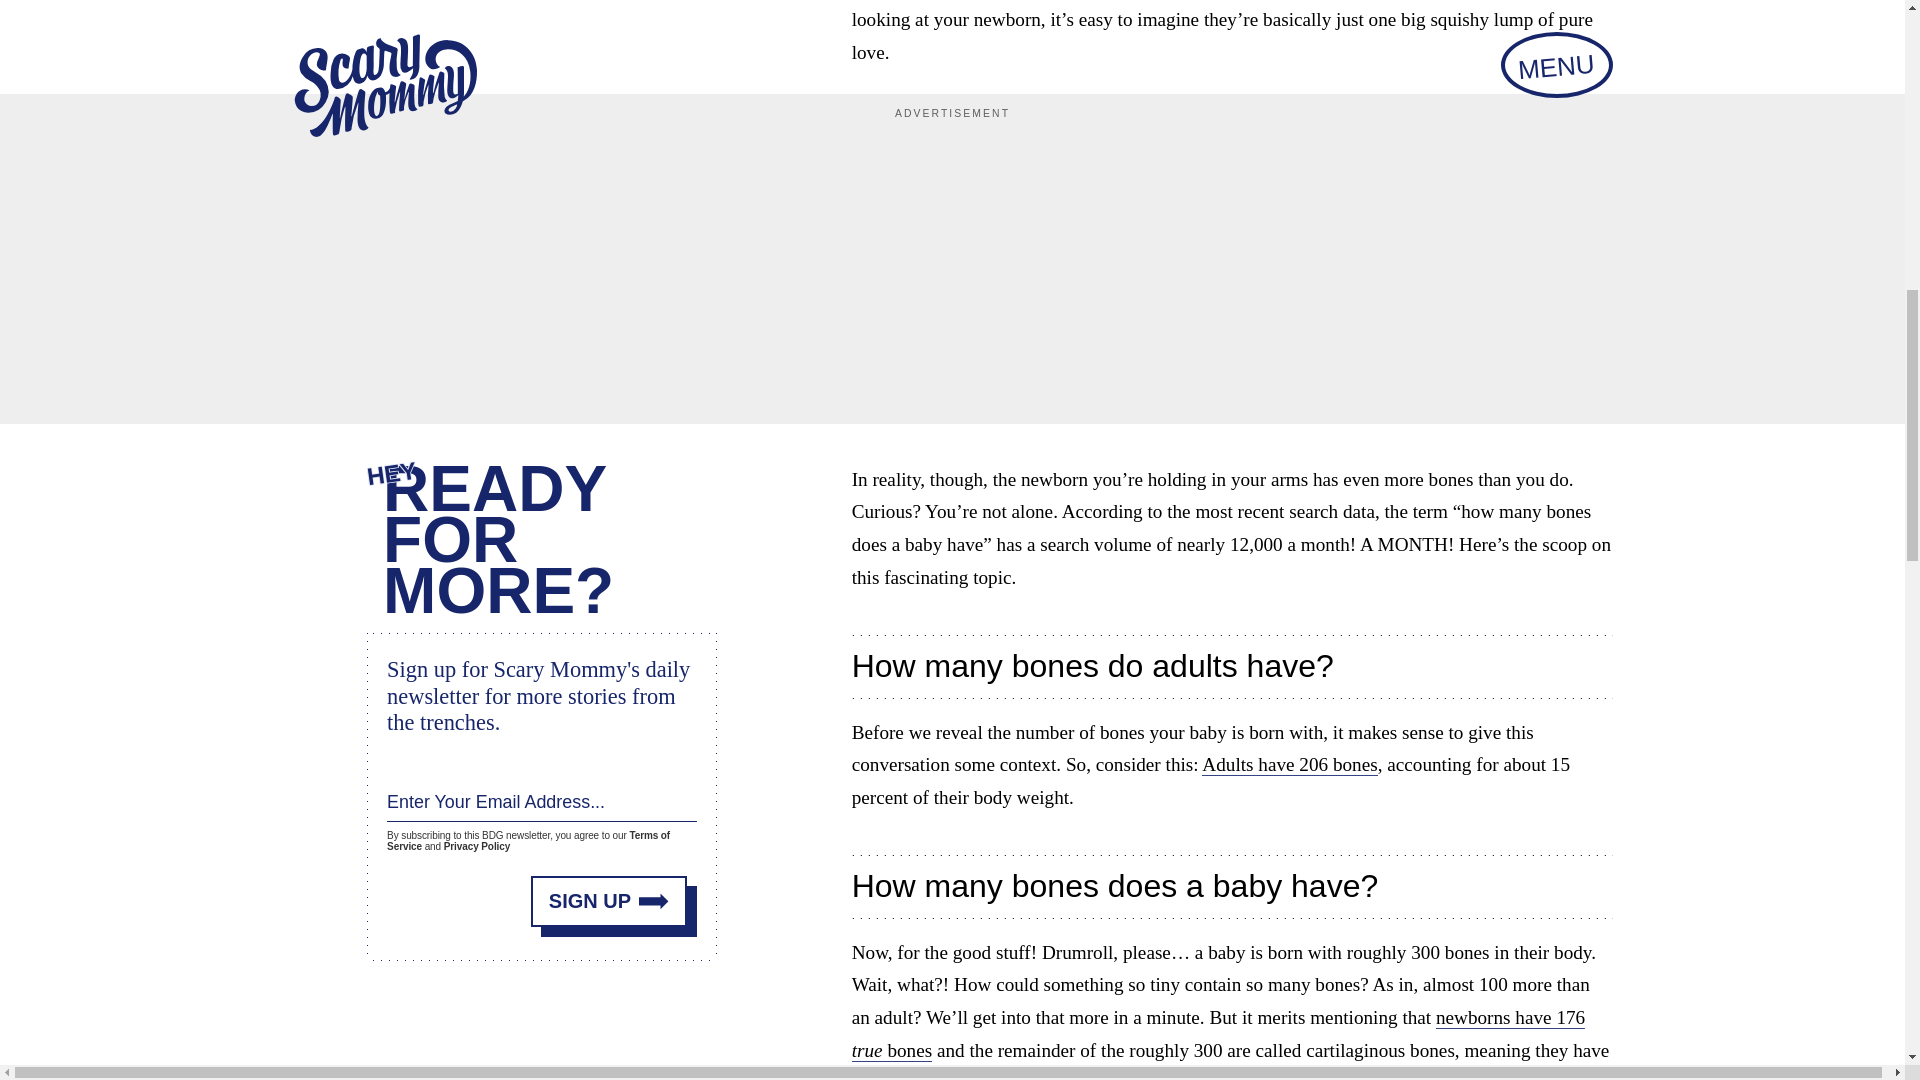 The image size is (1920, 1080). What do you see at coordinates (609, 900) in the screenshot?
I see `SIGN UP` at bounding box center [609, 900].